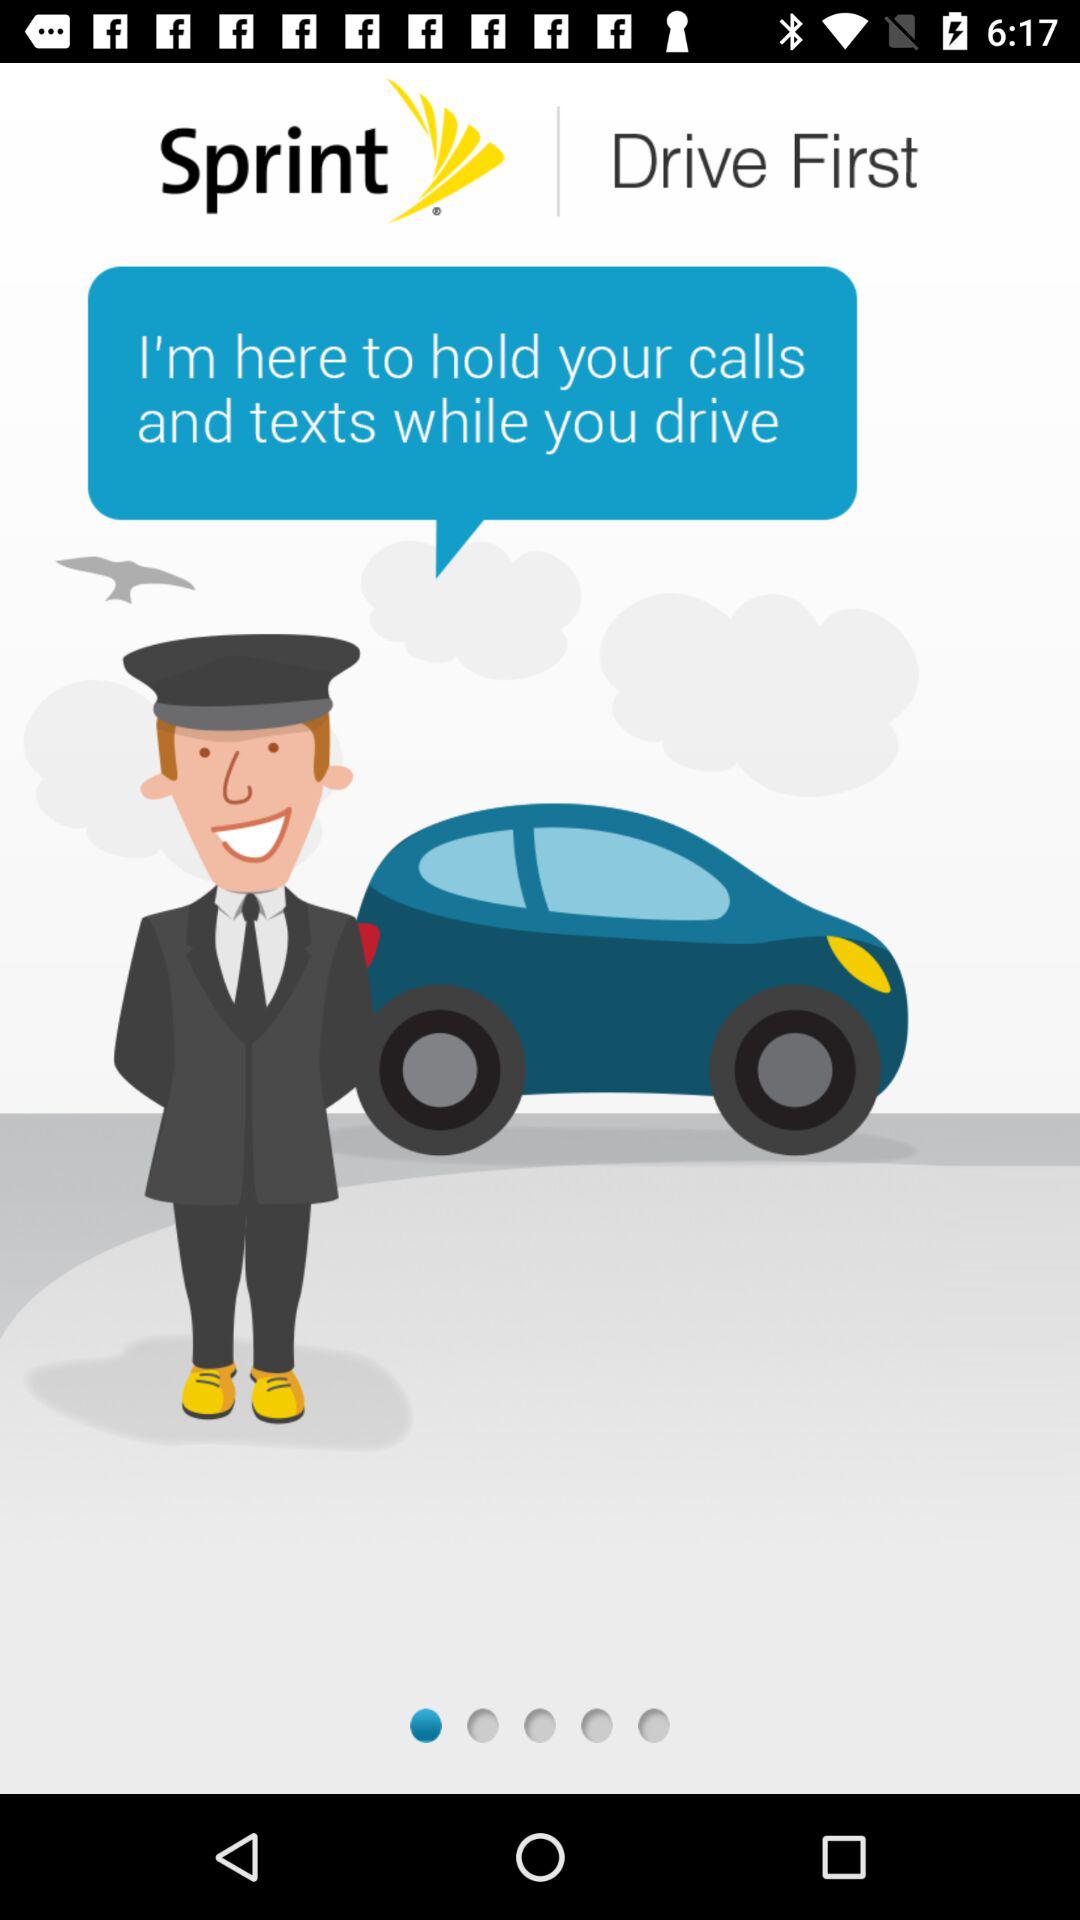 The height and width of the screenshot is (1920, 1080). What do you see at coordinates (482, 1726) in the screenshot?
I see `next page` at bounding box center [482, 1726].